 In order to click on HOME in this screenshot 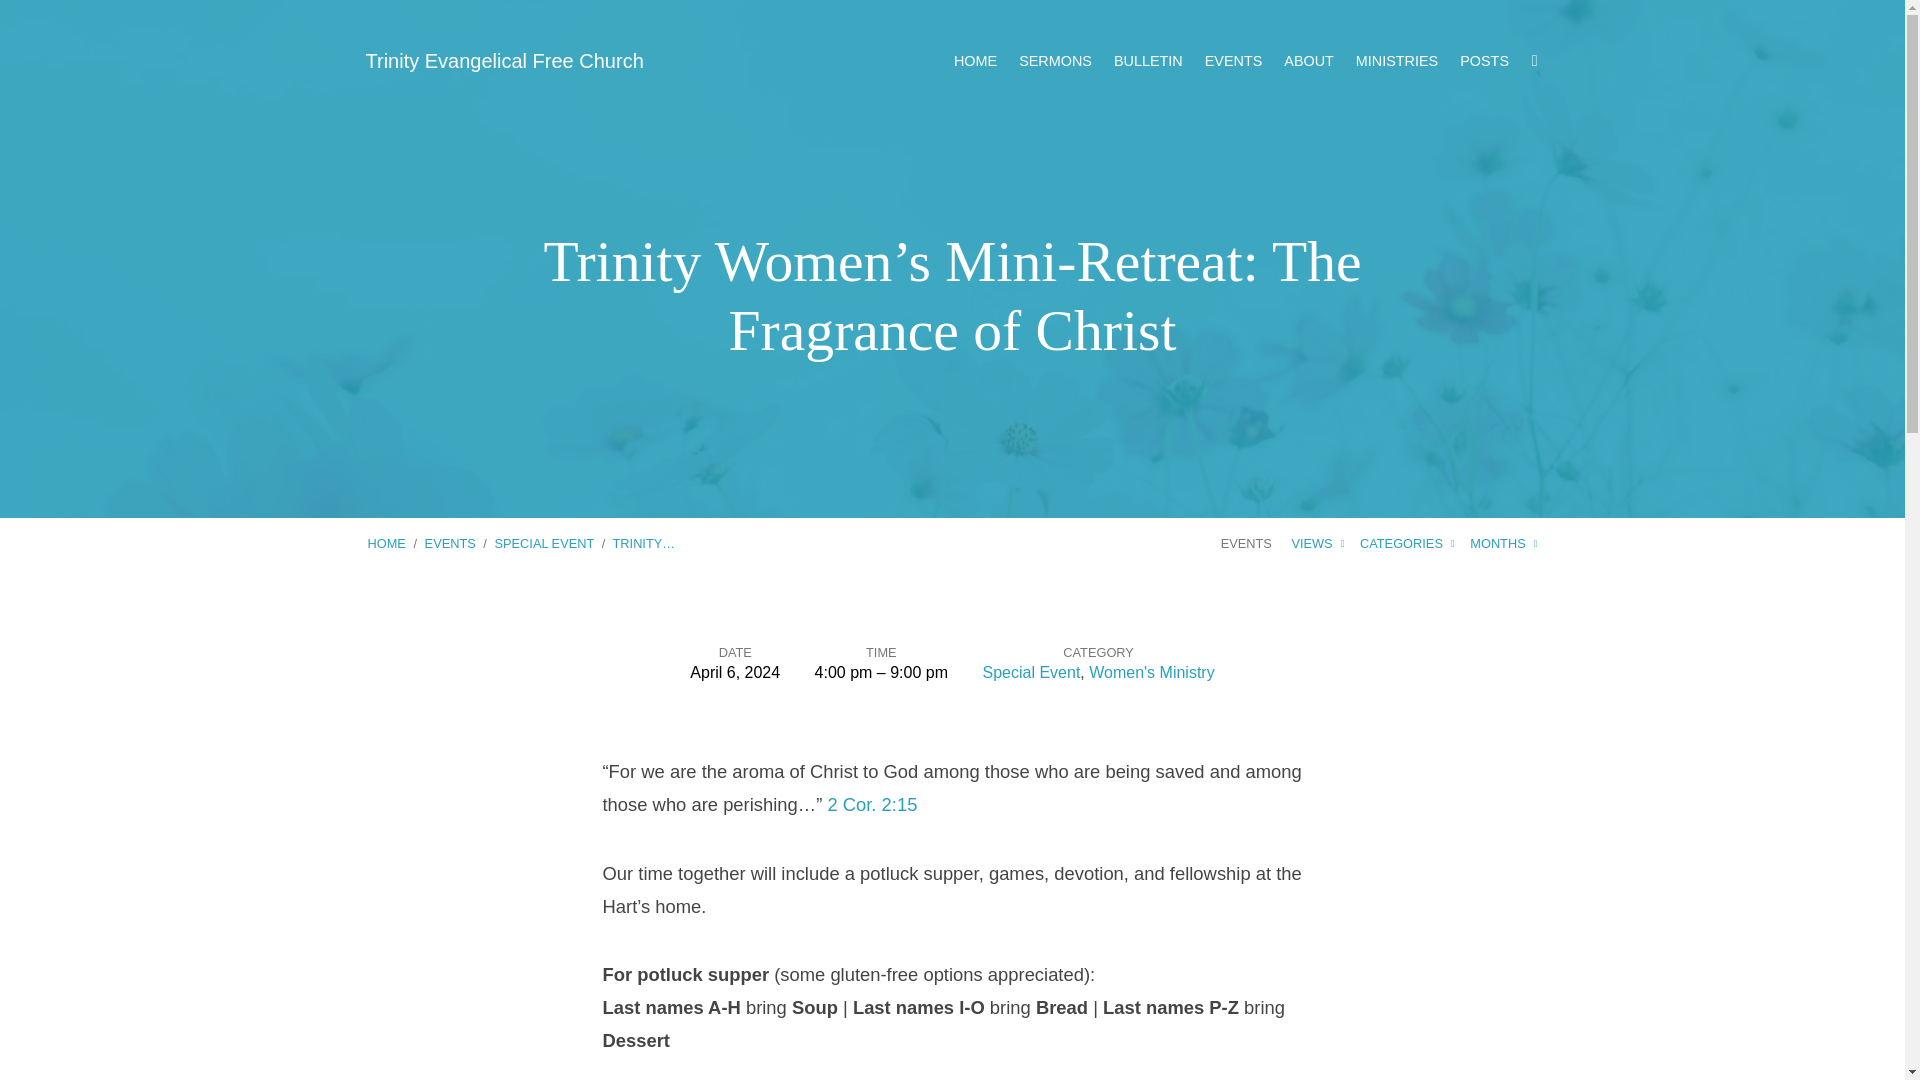, I will do `click(975, 61)`.